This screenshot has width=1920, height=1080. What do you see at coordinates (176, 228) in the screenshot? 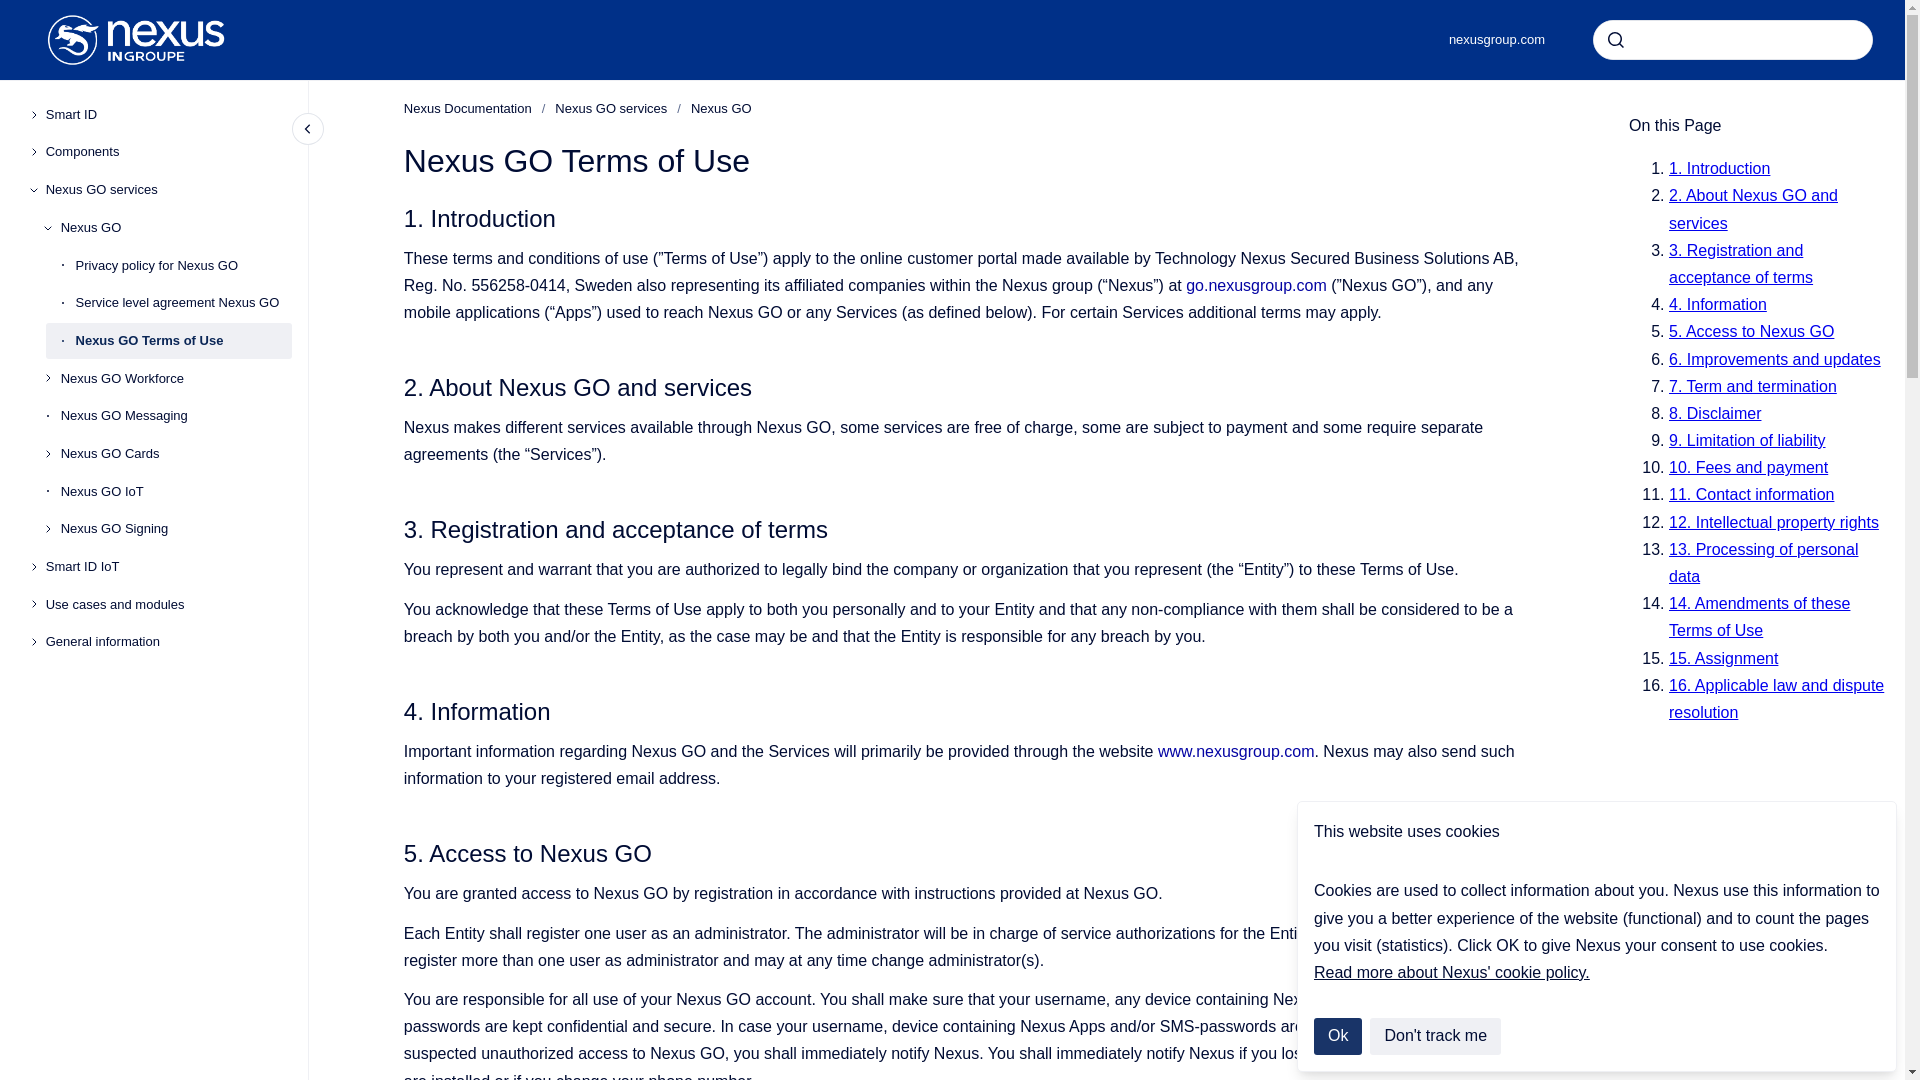
I see `Nexus GO` at bounding box center [176, 228].